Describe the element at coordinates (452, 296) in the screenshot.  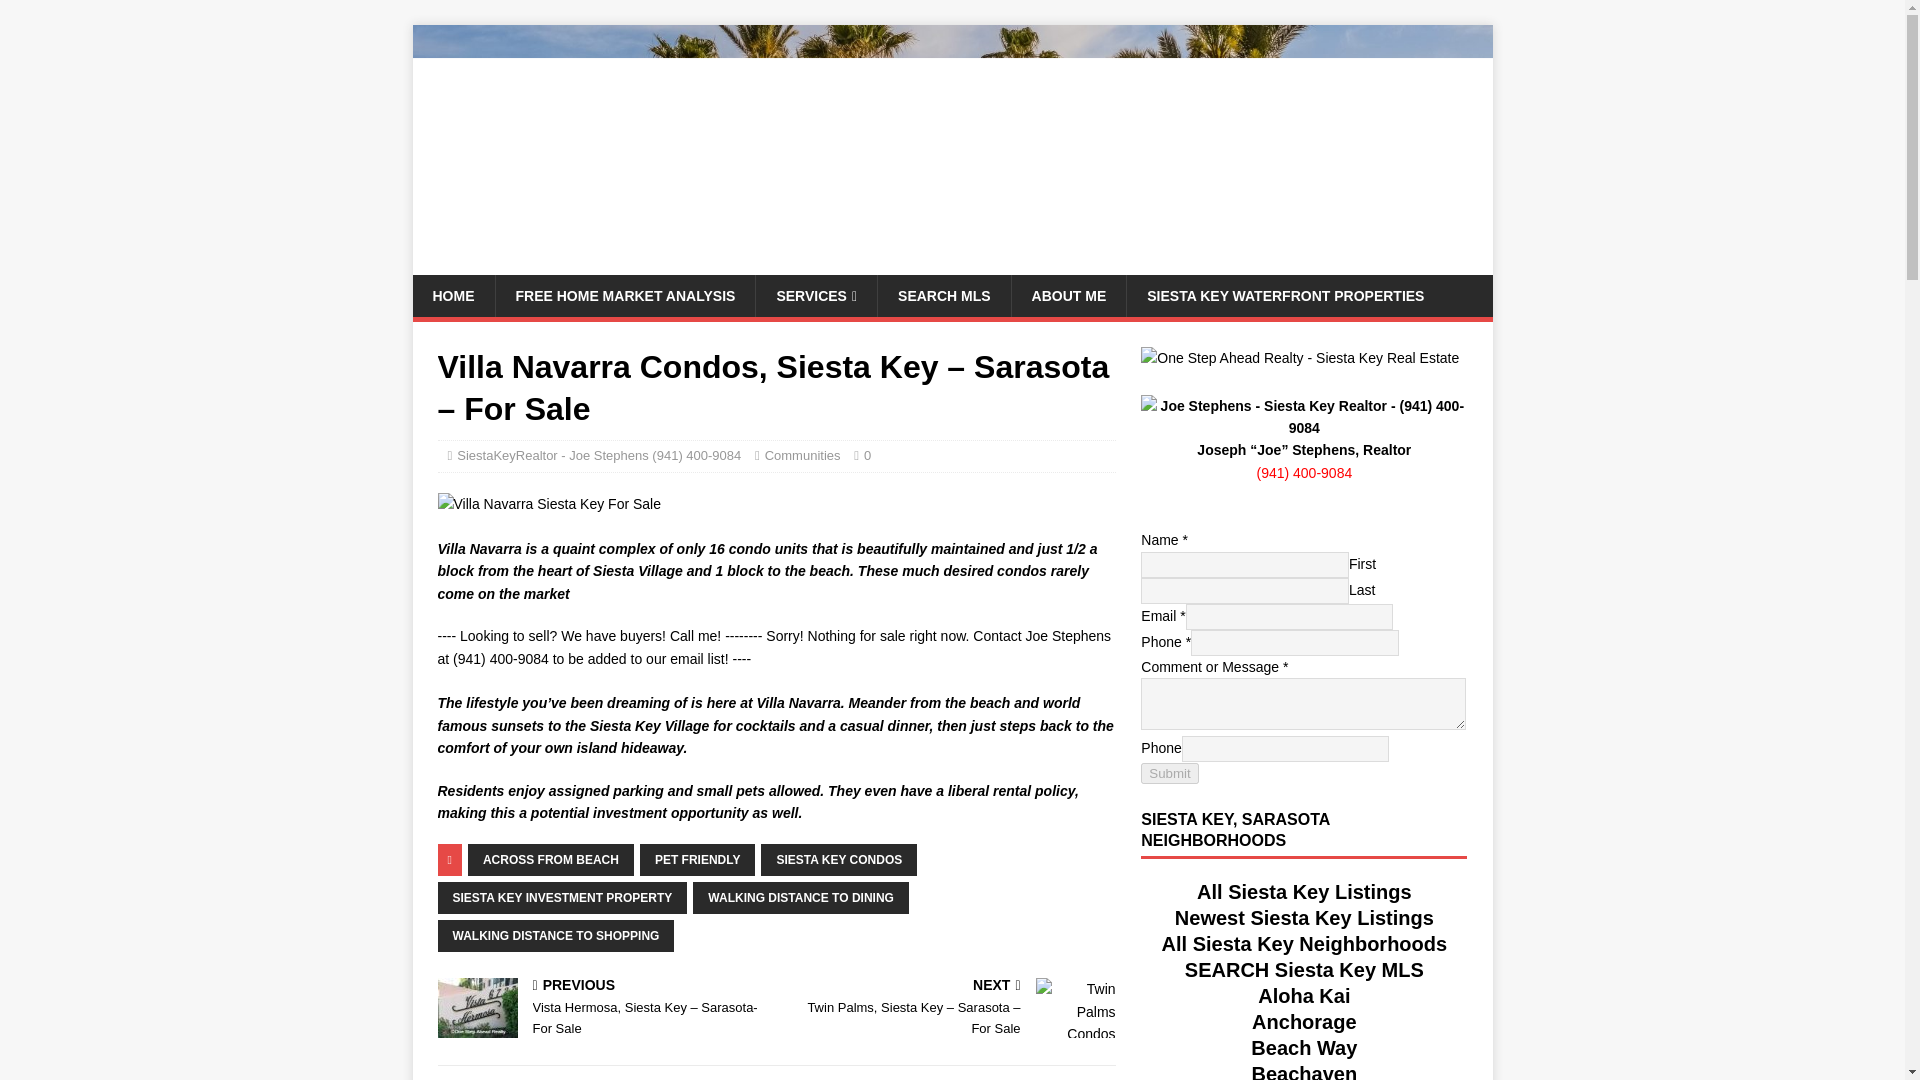
I see `HOME` at that location.